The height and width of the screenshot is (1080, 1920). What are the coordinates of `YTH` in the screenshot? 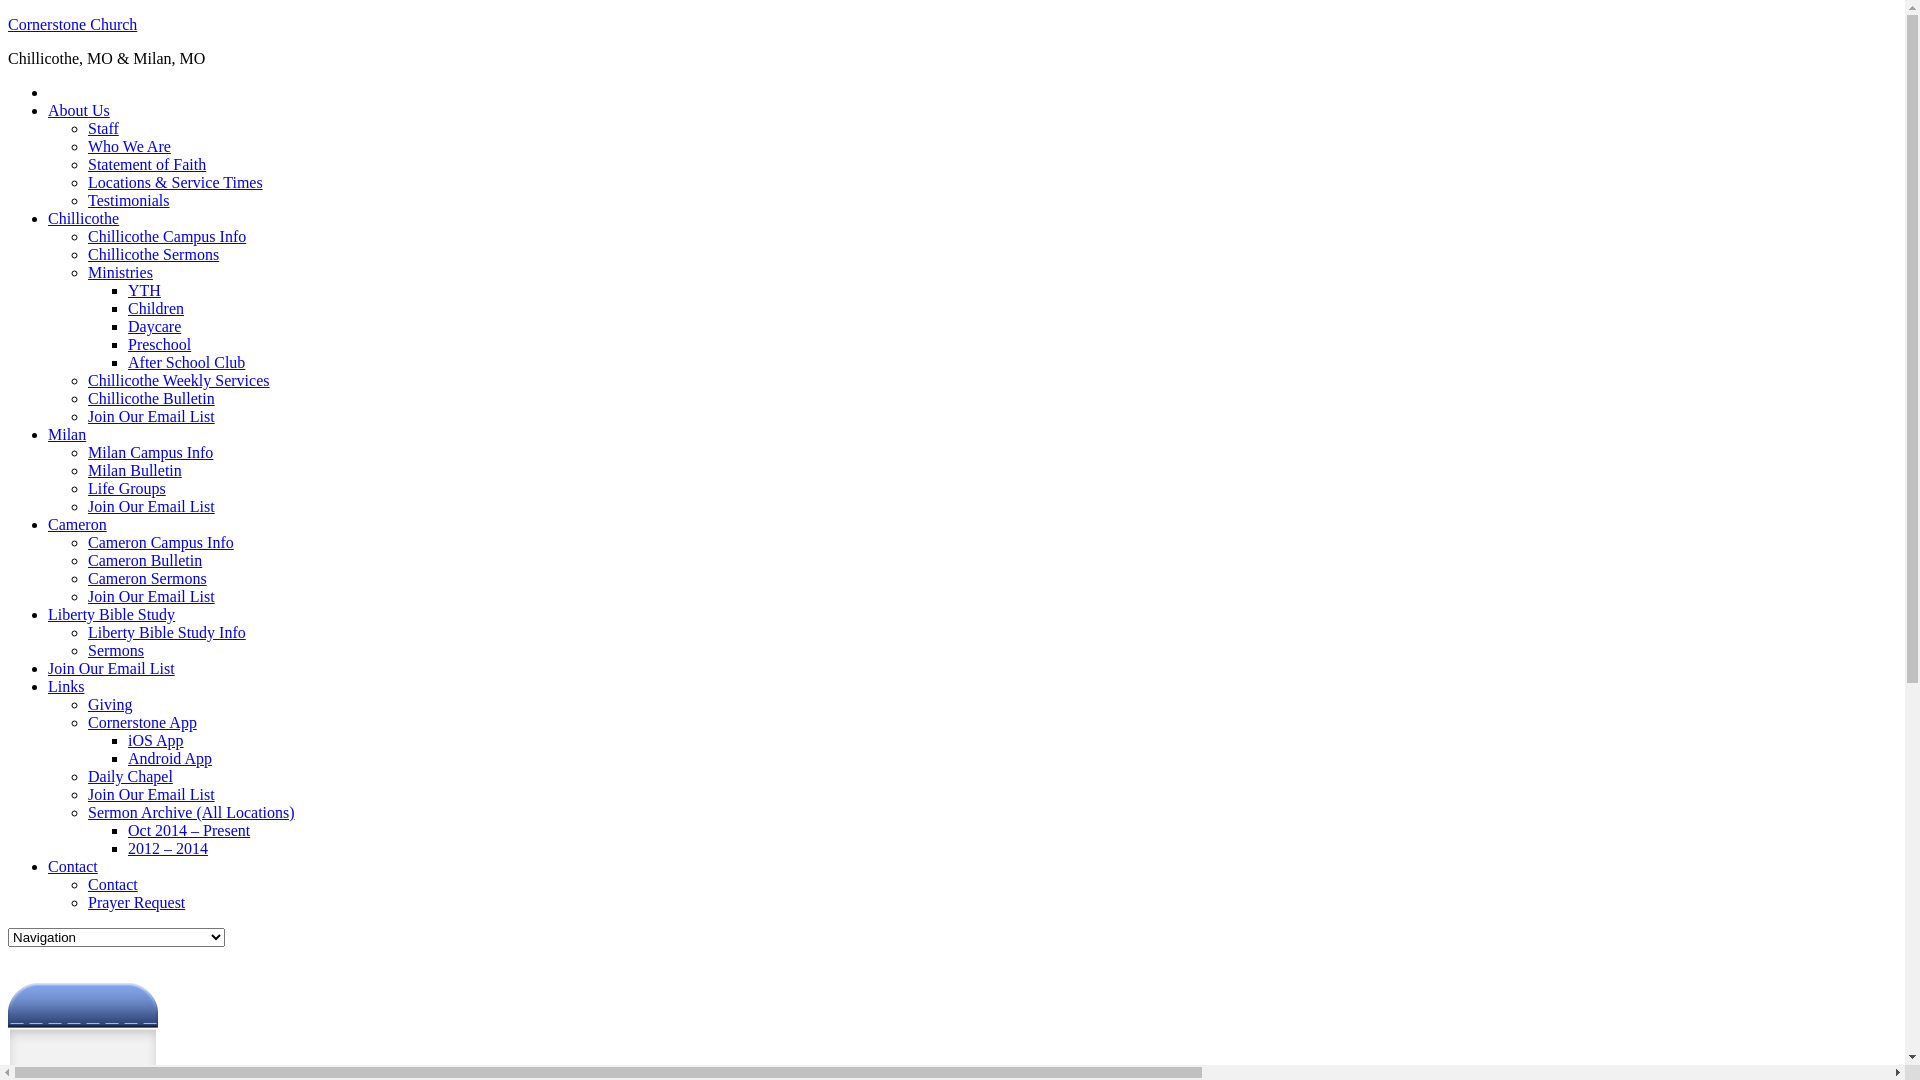 It's located at (144, 290).